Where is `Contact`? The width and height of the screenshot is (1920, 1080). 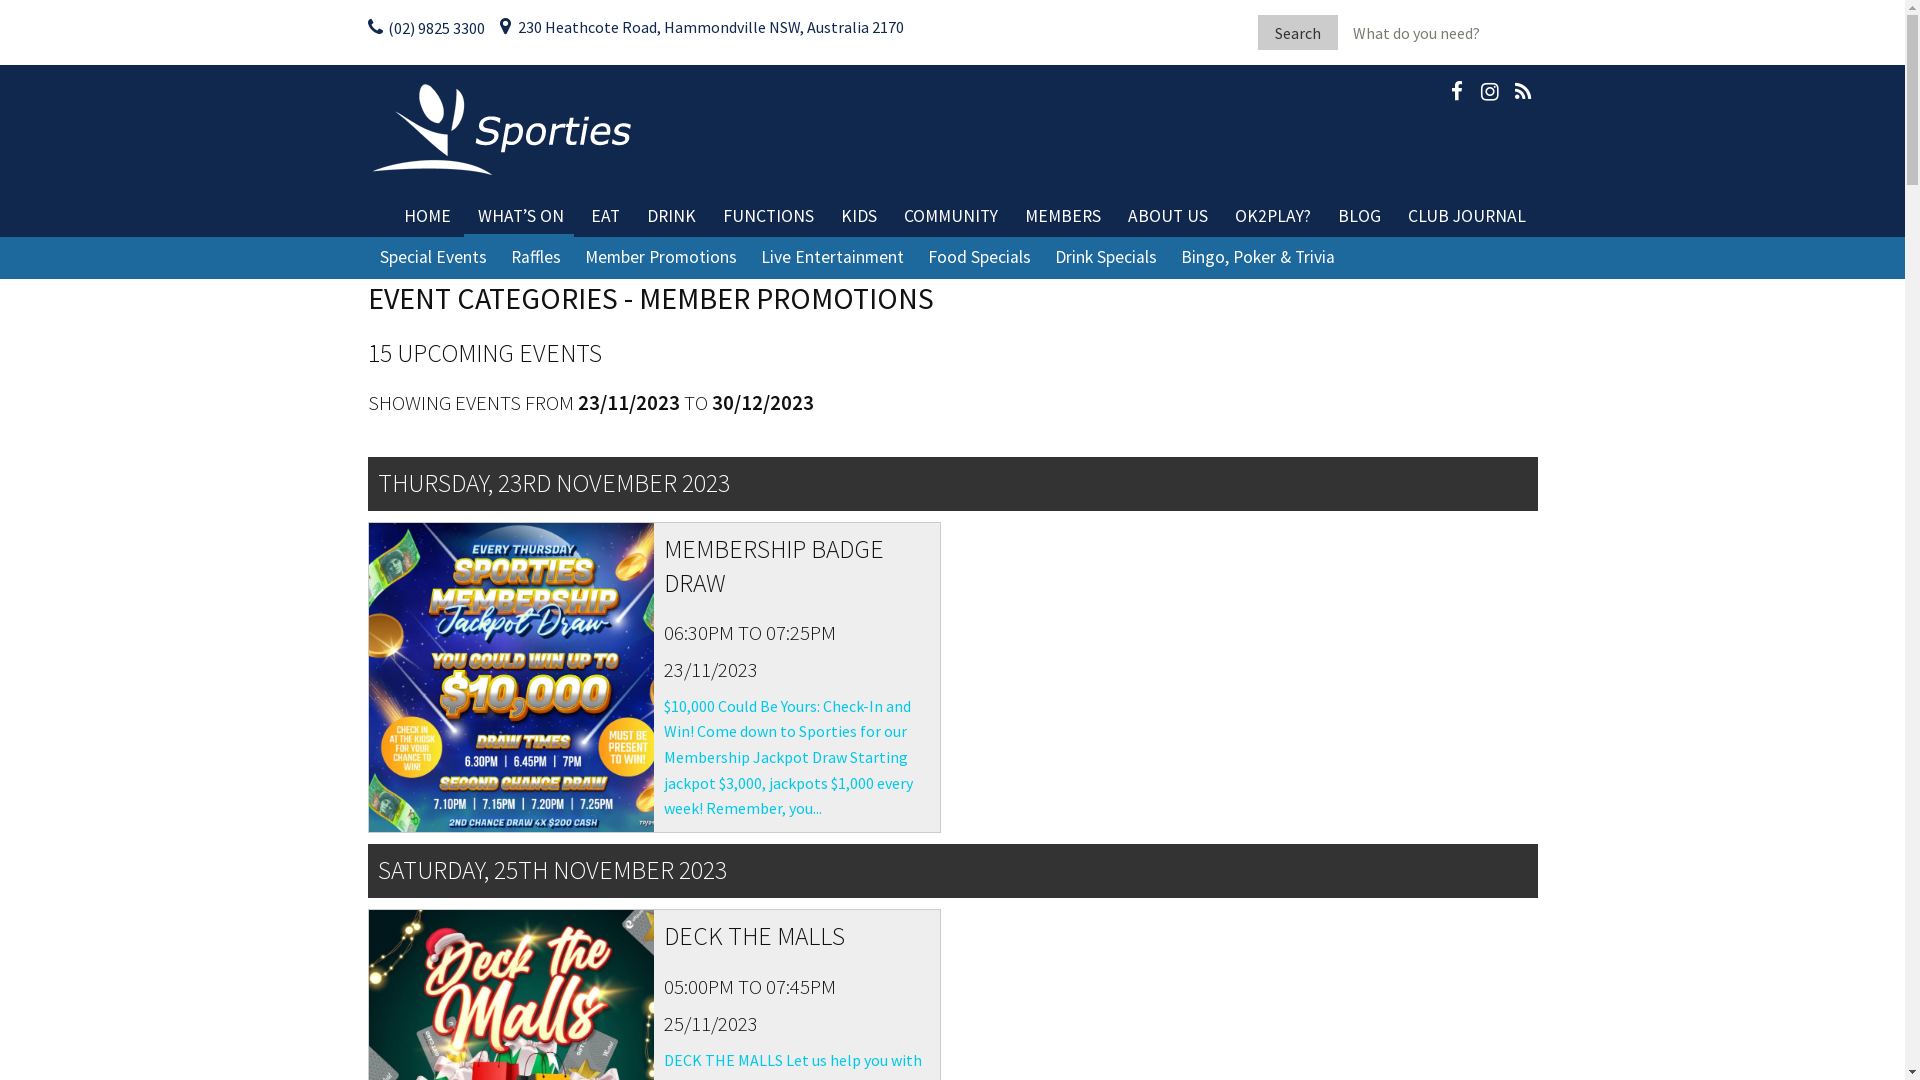
Contact is located at coordinates (1234, 270).